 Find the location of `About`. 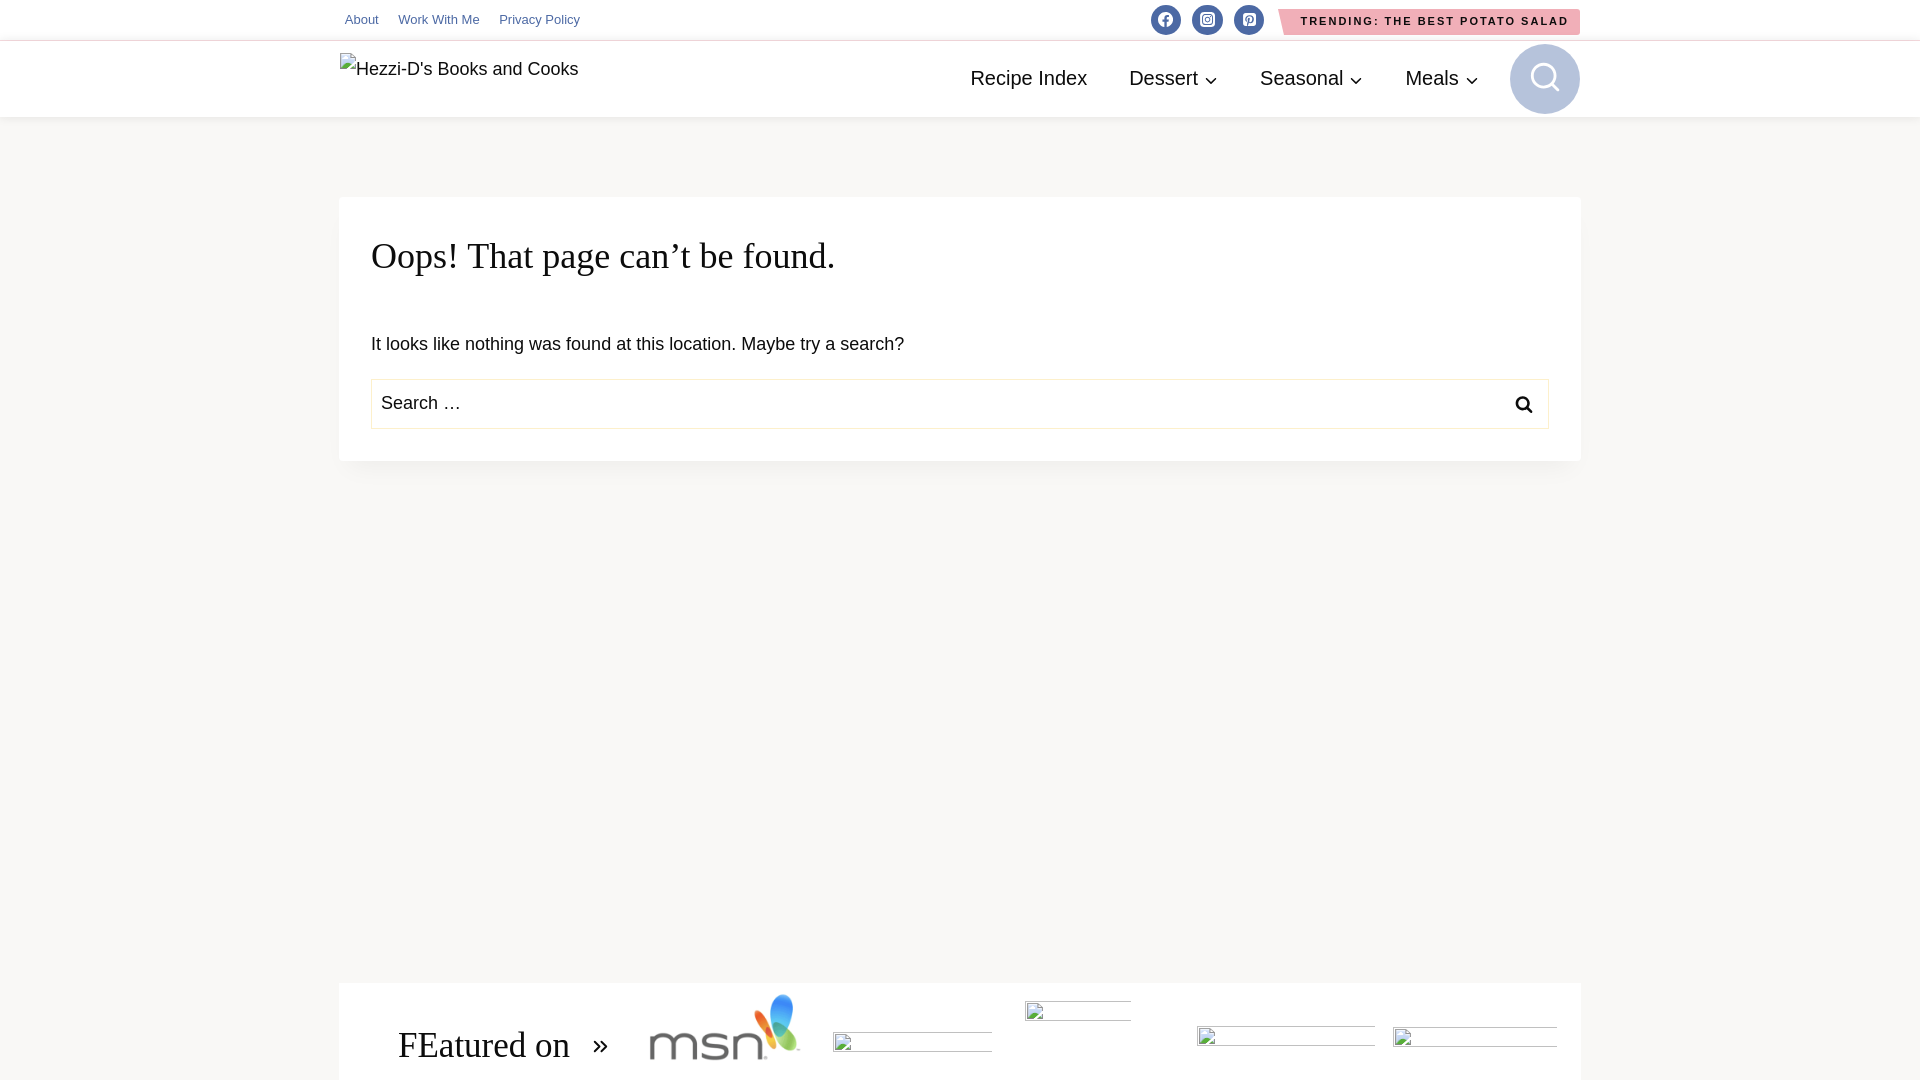

About is located at coordinates (360, 20).